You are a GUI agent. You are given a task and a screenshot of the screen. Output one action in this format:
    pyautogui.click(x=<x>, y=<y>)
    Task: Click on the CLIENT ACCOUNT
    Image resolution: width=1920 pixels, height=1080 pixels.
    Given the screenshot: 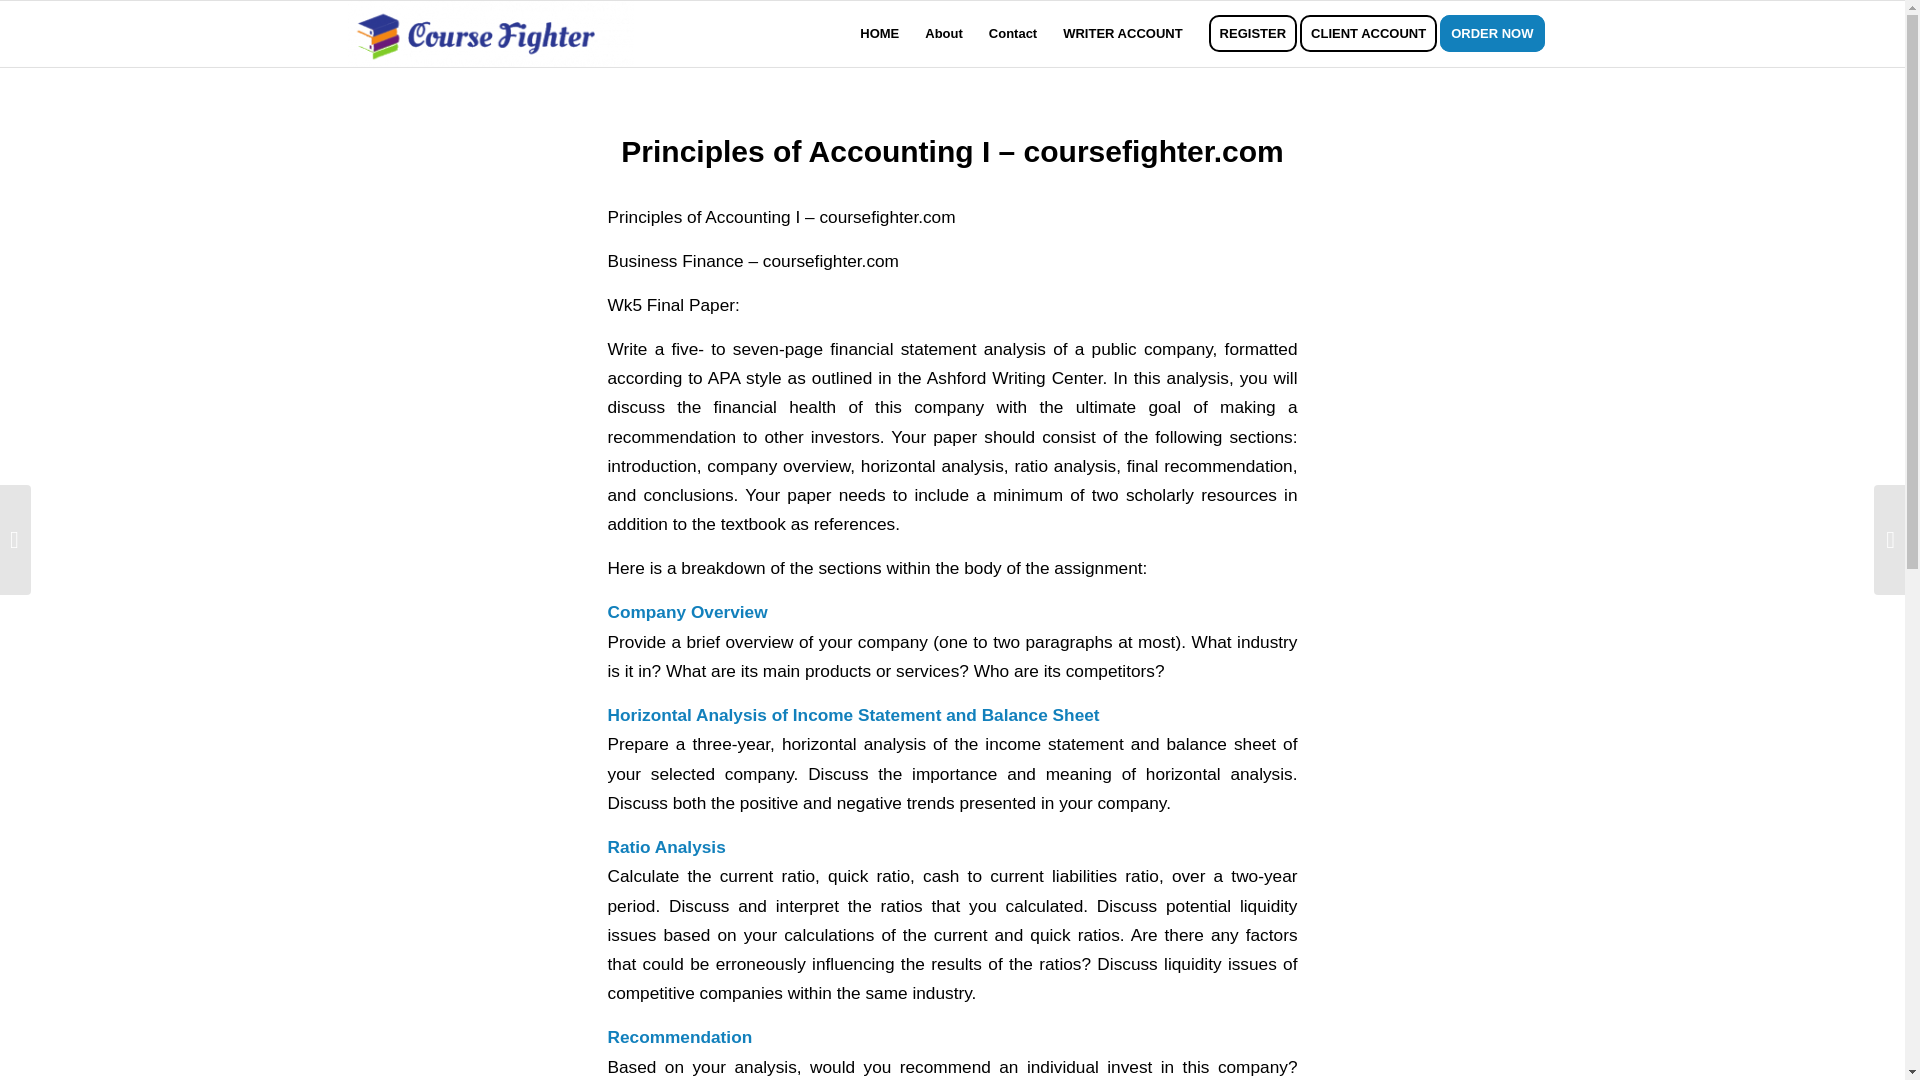 What is the action you would take?
    pyautogui.click(x=1374, y=34)
    